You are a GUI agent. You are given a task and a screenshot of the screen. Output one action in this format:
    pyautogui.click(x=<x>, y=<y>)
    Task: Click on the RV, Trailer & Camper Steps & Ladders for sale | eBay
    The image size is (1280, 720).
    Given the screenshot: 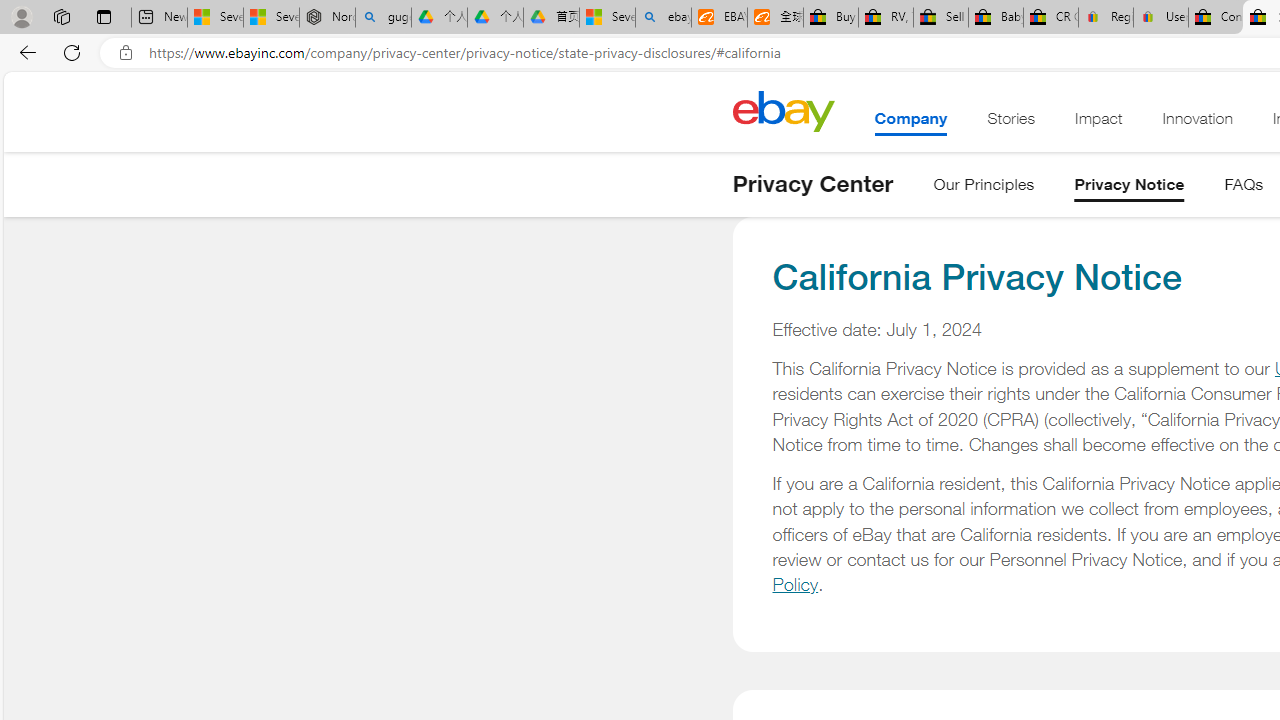 What is the action you would take?
    pyautogui.click(x=885, y=18)
    